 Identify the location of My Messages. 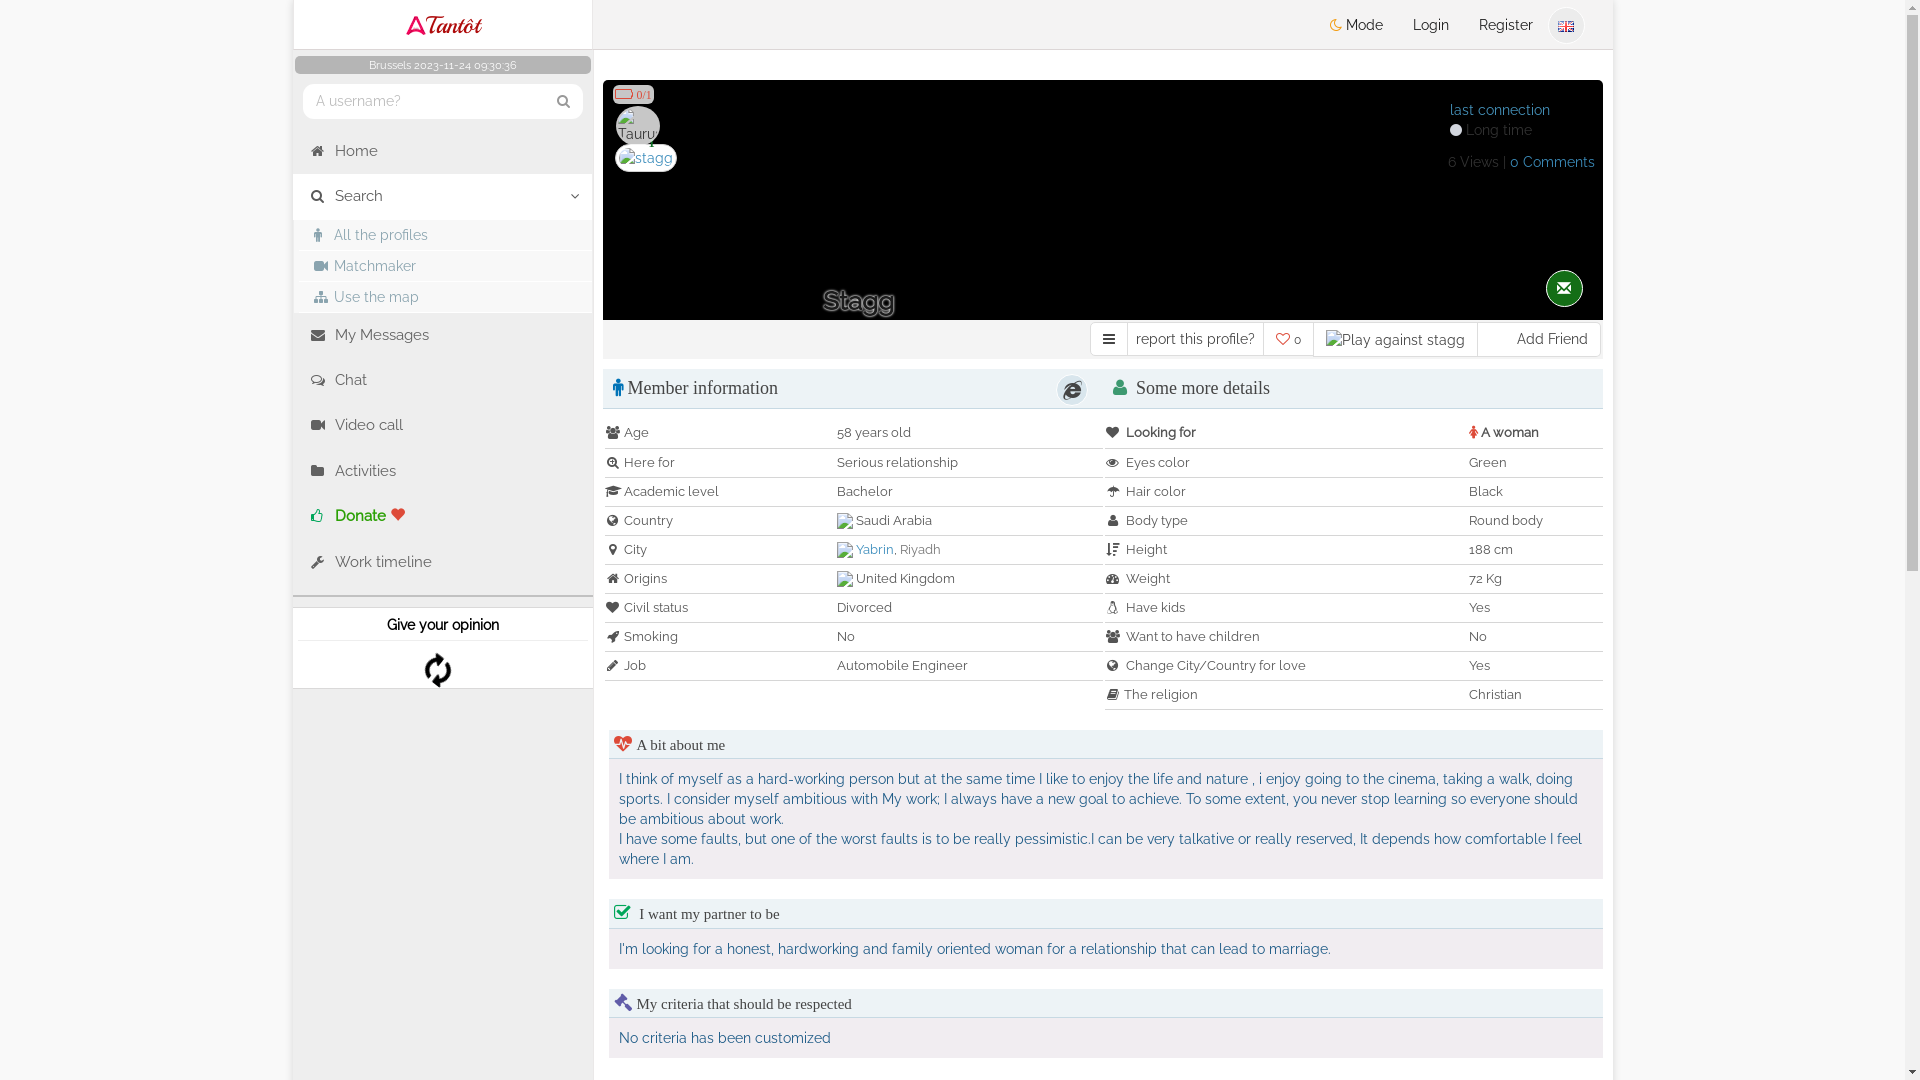
(442, 336).